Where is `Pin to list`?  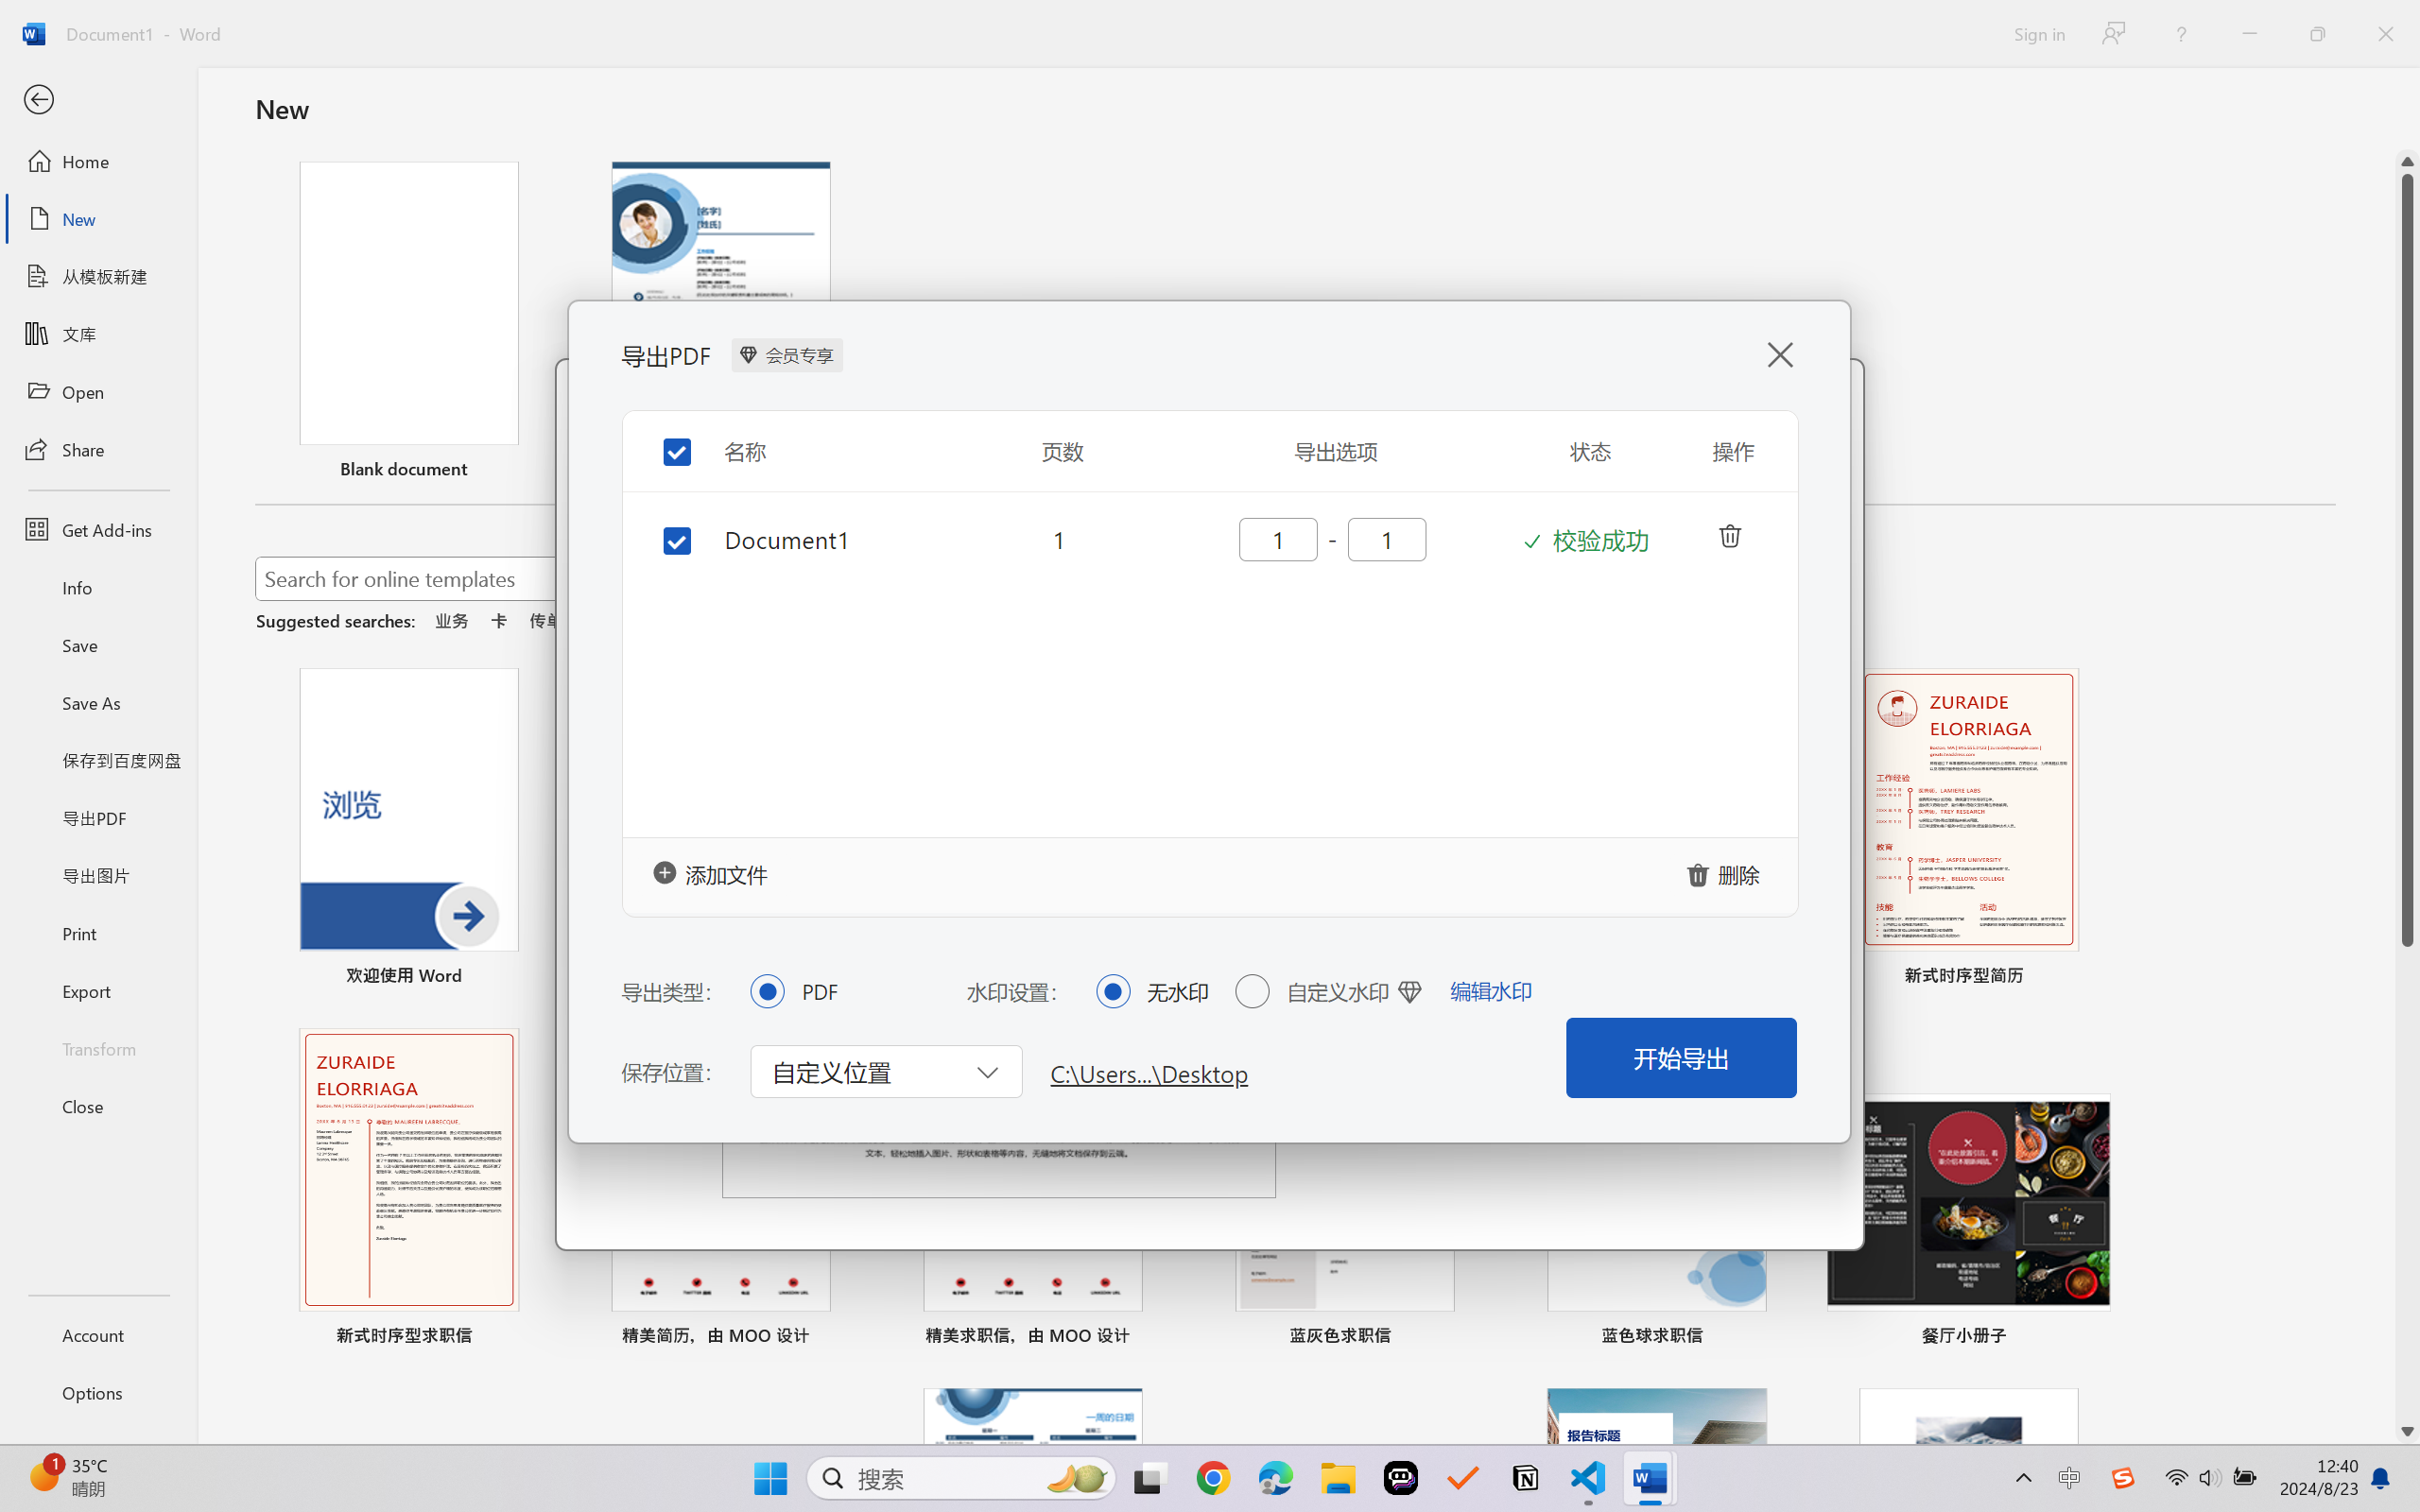
Pin to list is located at coordinates (2091, 1338).